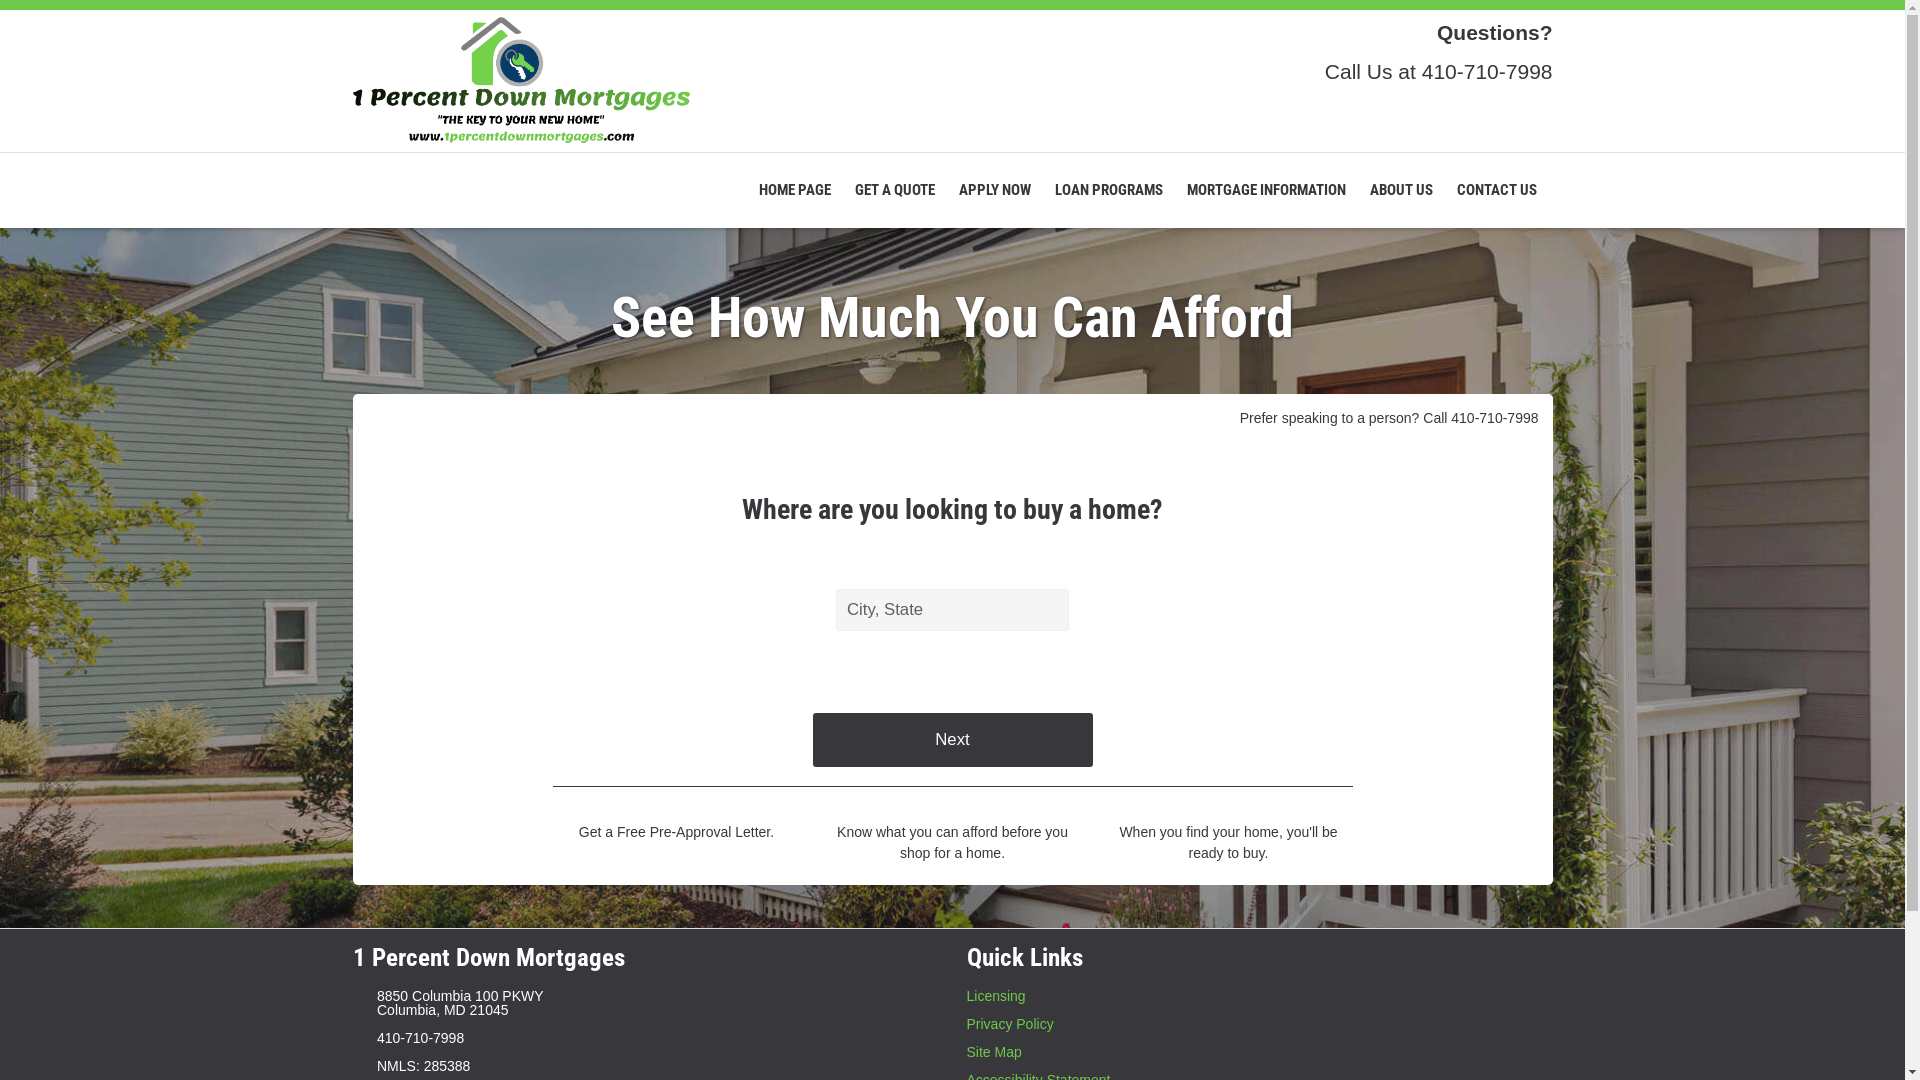 This screenshot has height=1080, width=1920. Describe the element at coordinates (1402, 190) in the screenshot. I see `ABOUT US` at that location.